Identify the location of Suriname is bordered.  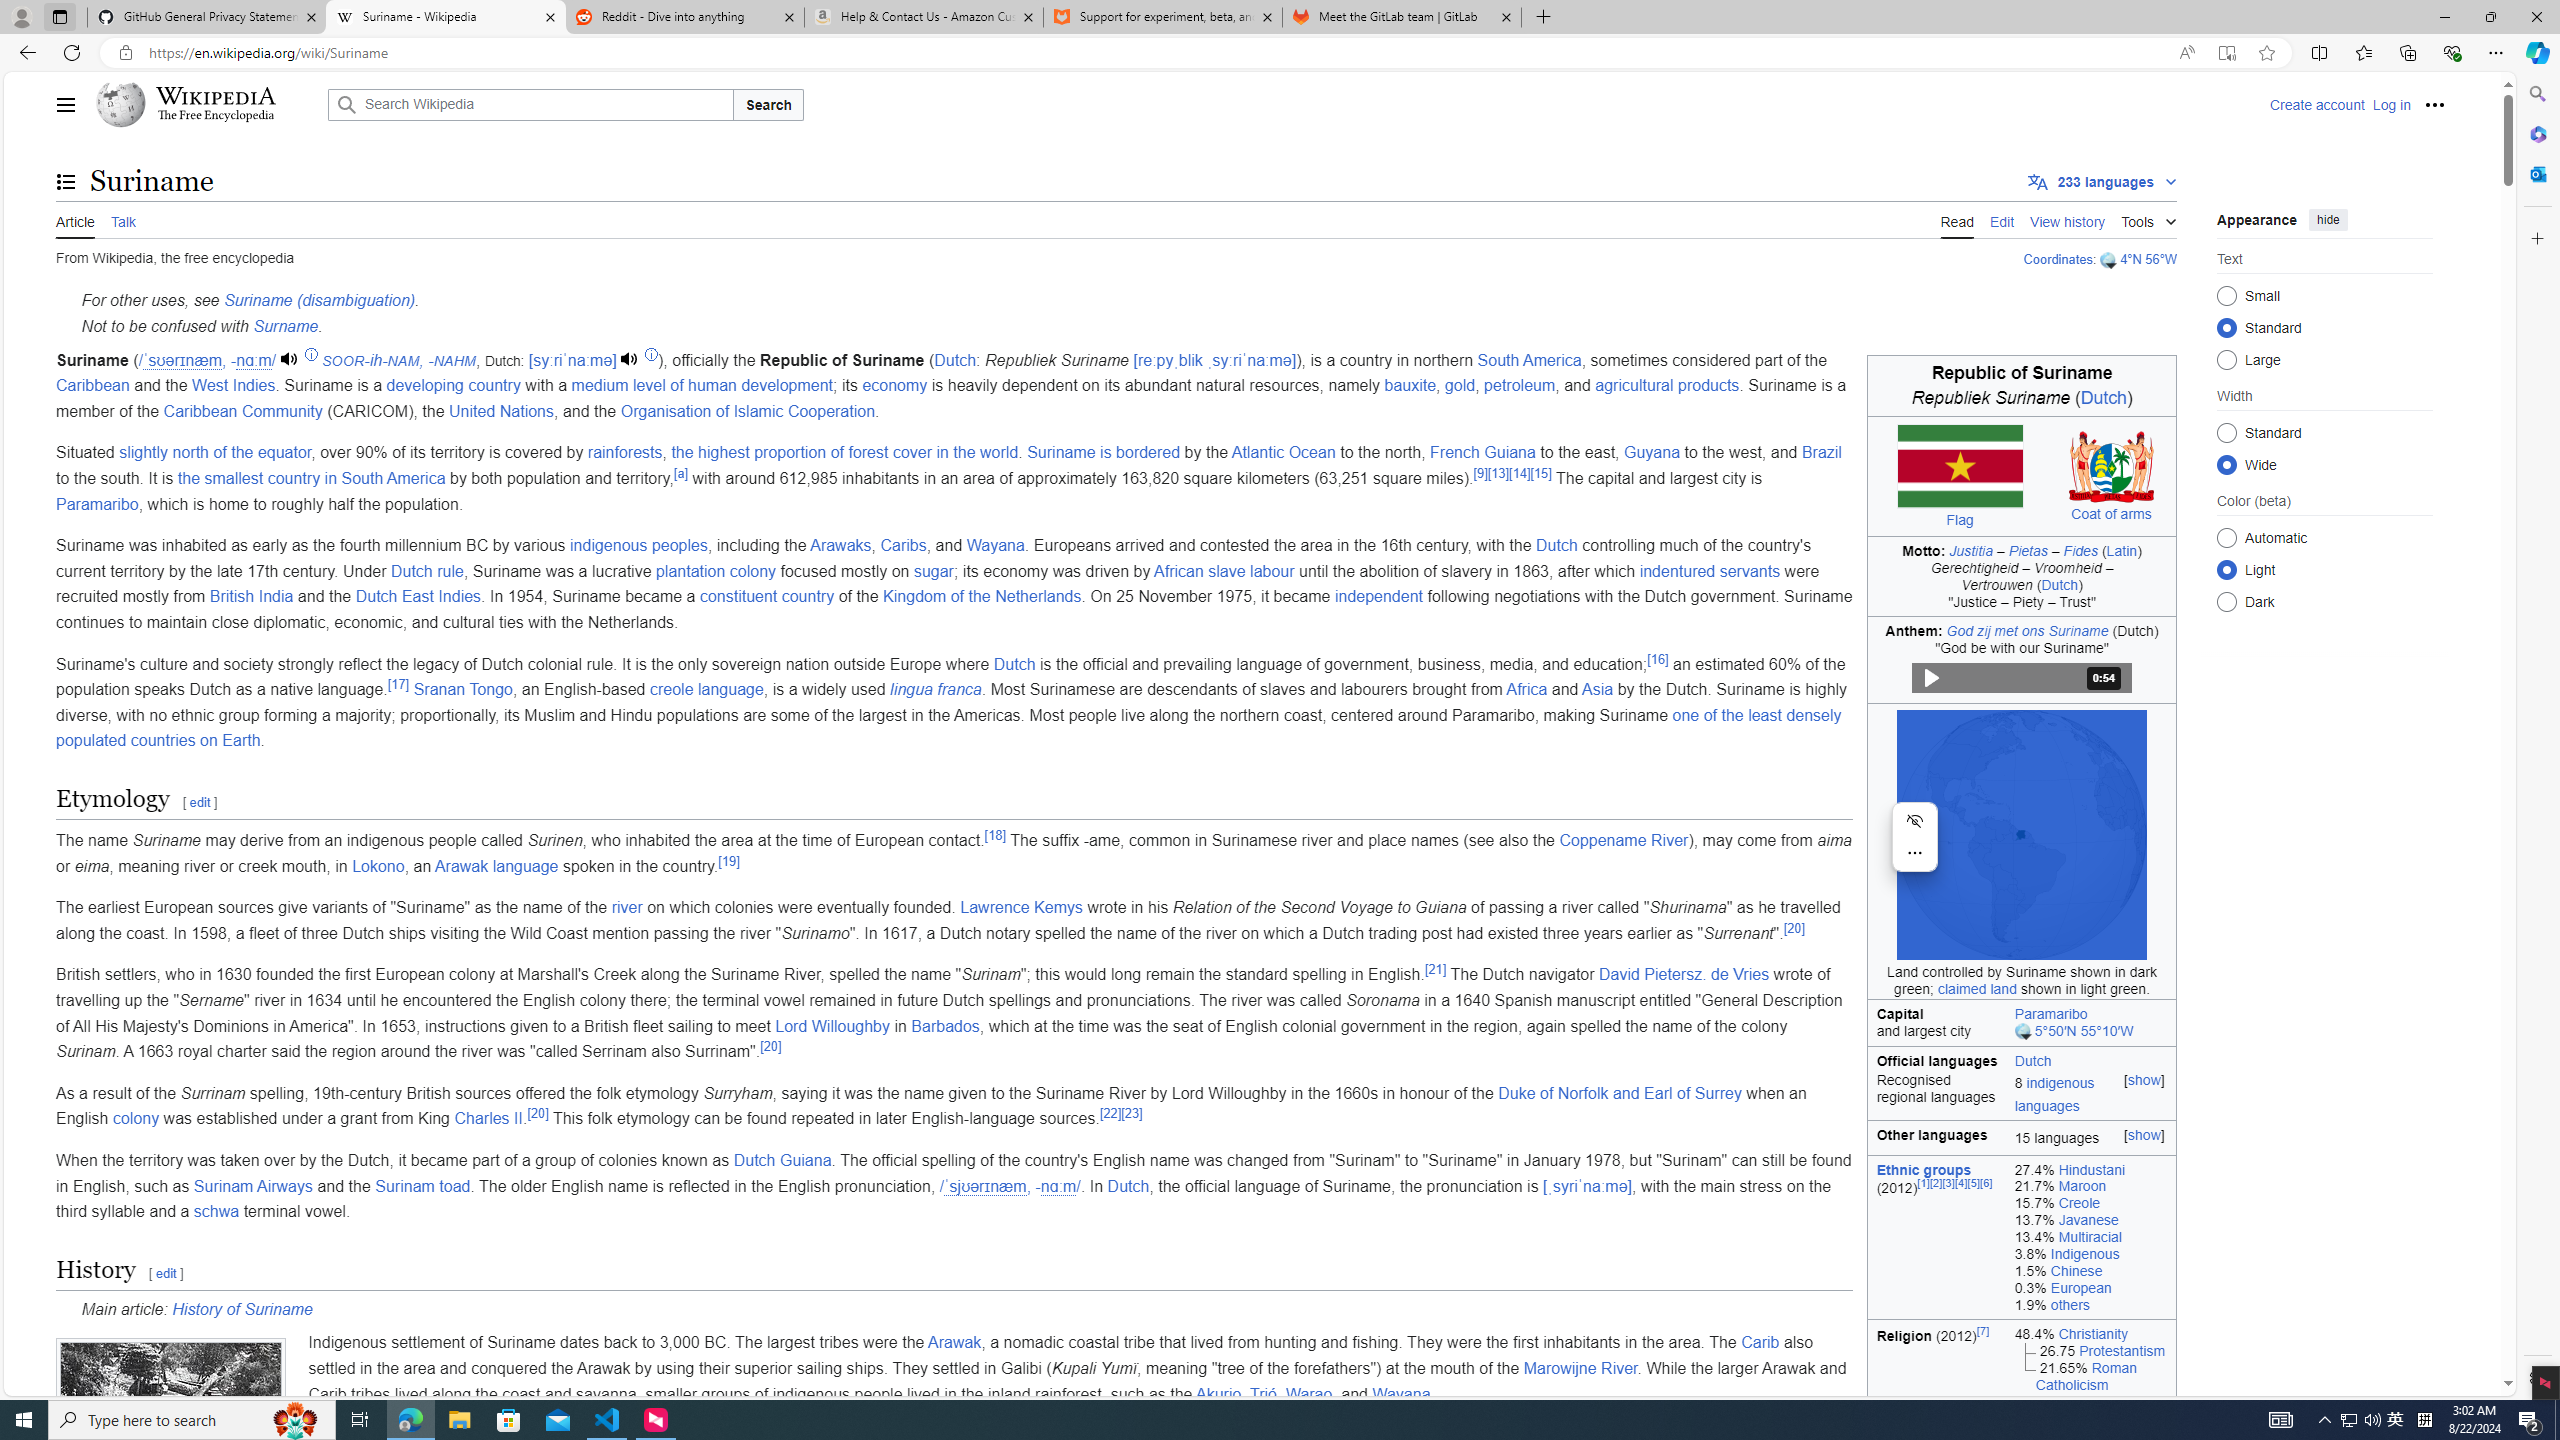
(1103, 452).